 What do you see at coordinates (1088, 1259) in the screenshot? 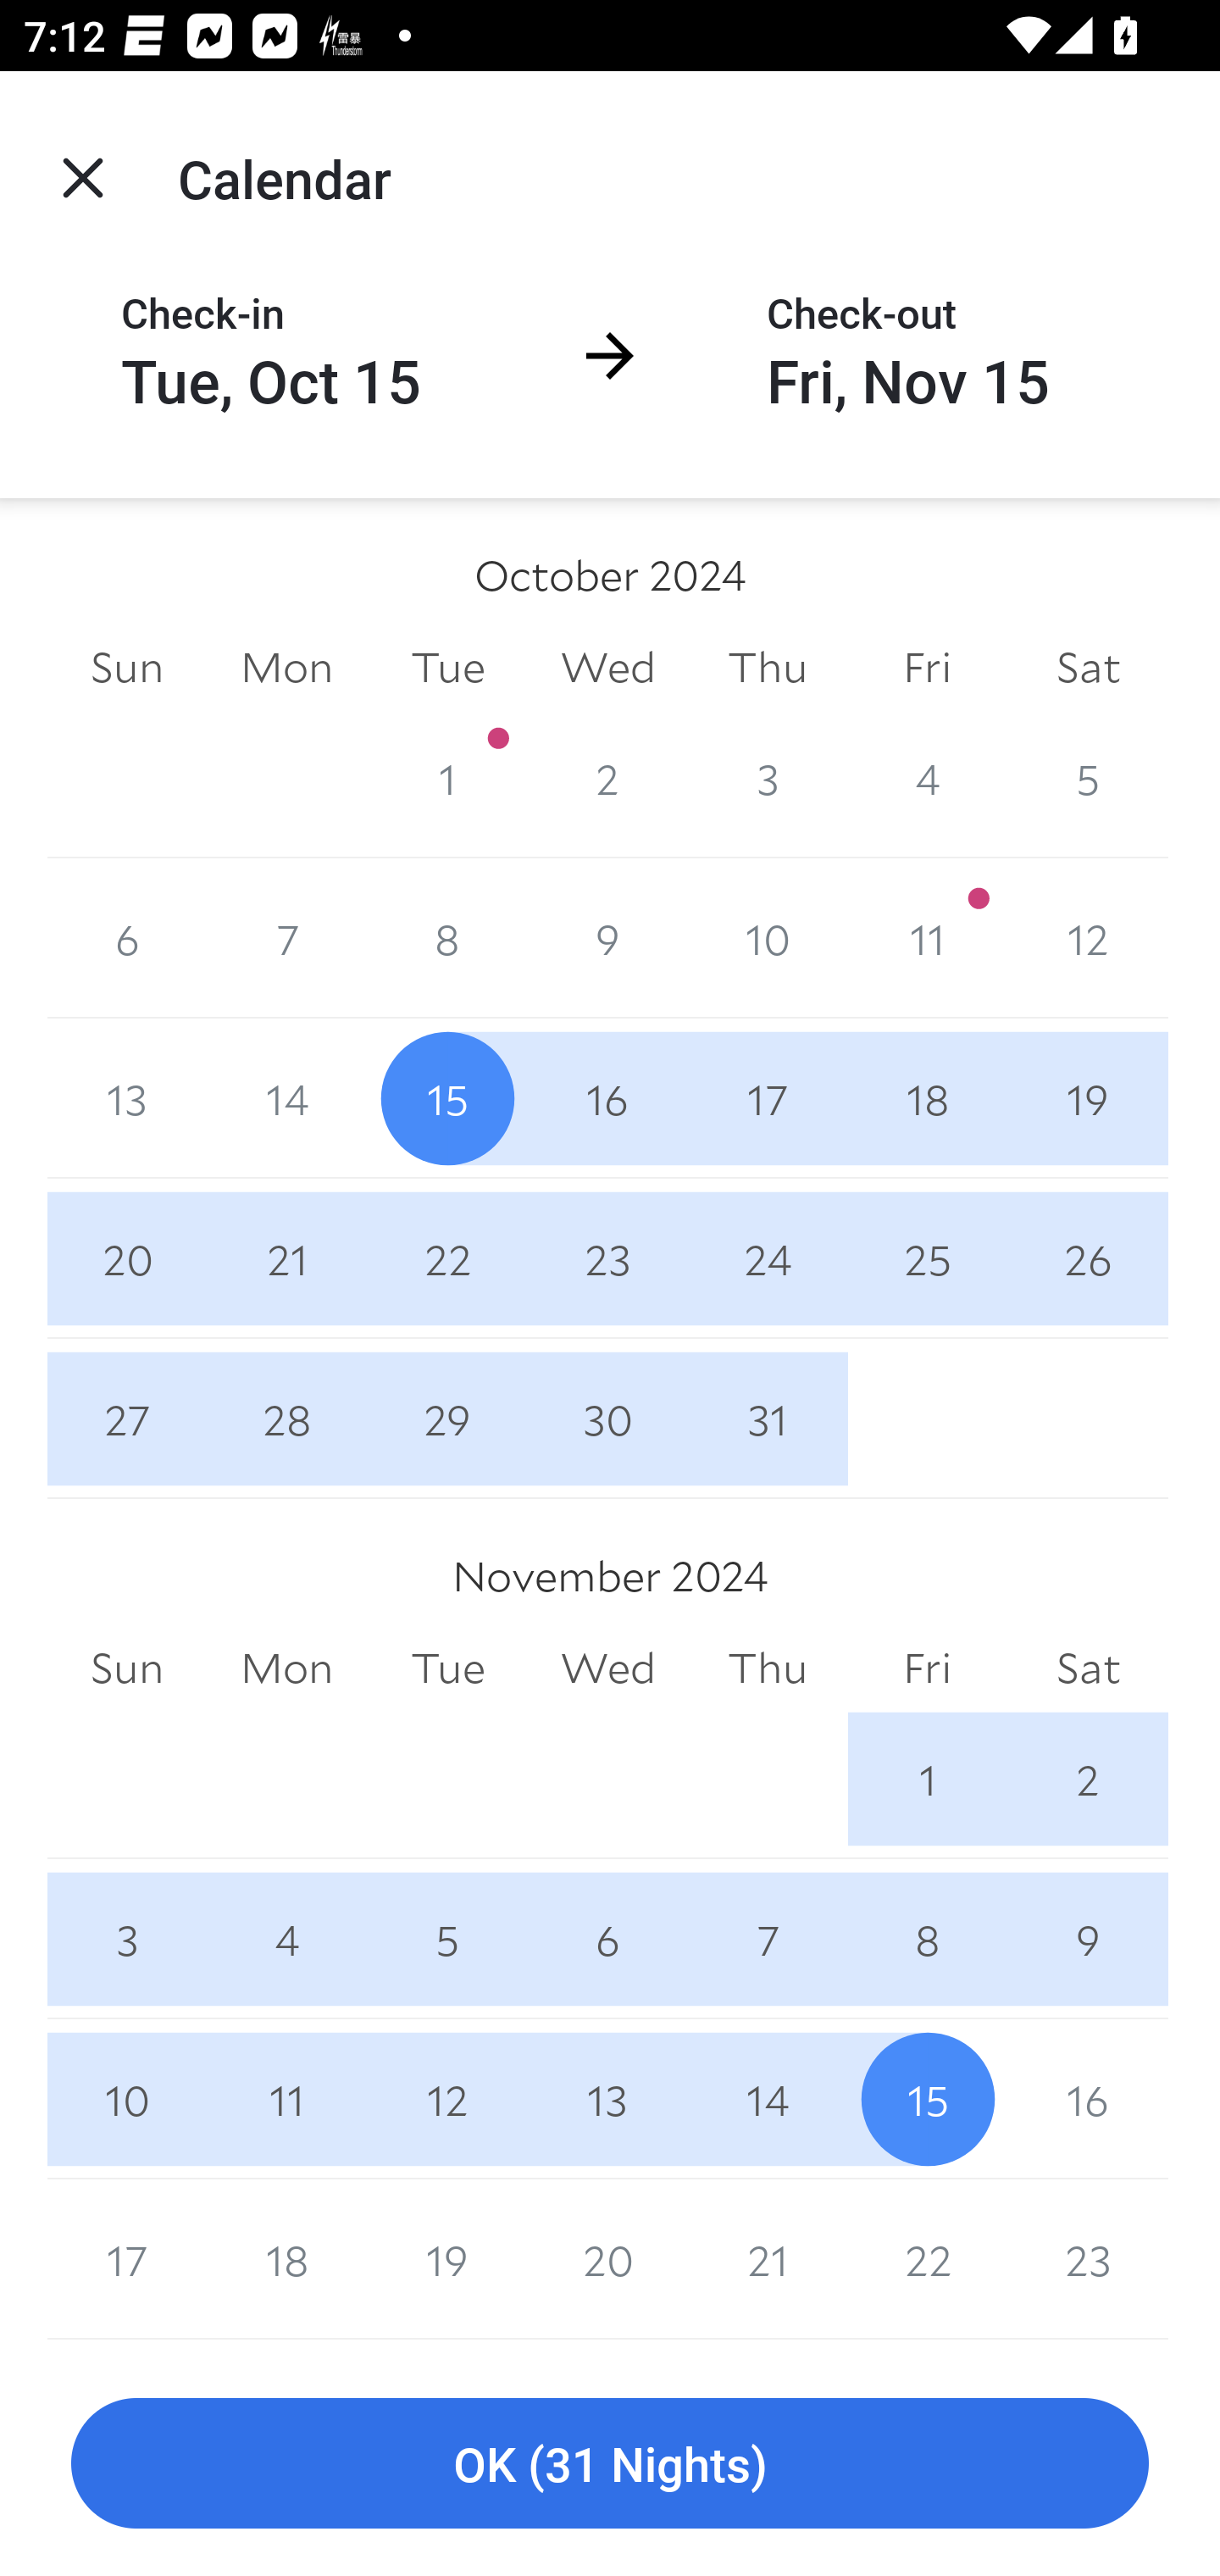
I see `26 26 October 2024` at bounding box center [1088, 1259].